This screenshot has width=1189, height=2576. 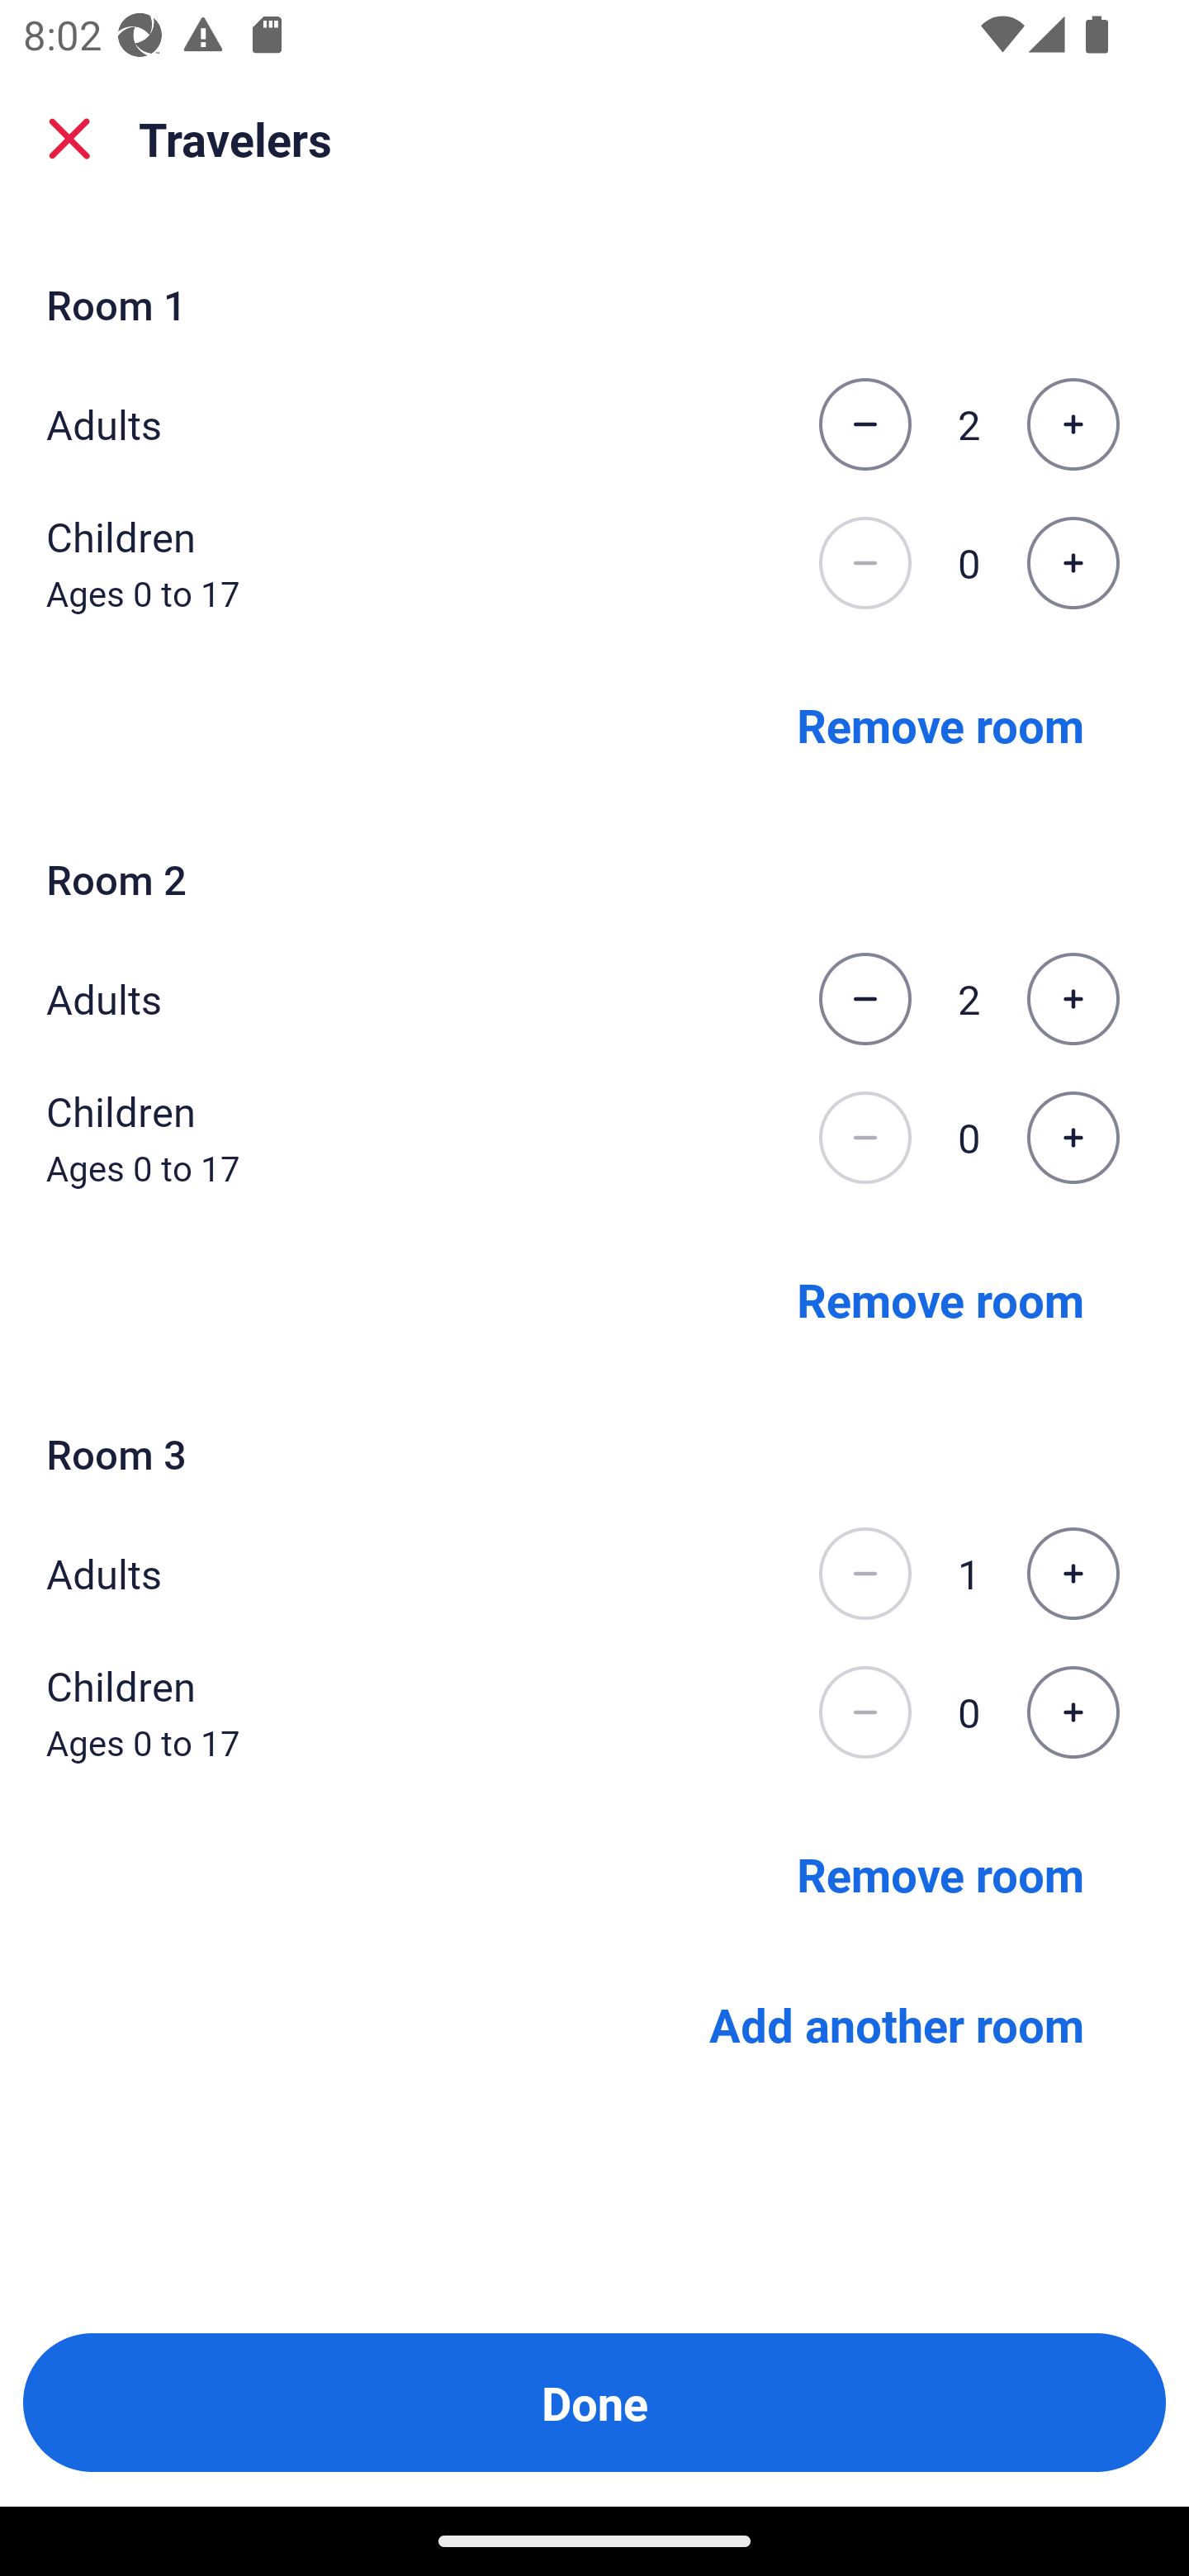 I want to click on Decrease the number of children, so click(x=865, y=1712).